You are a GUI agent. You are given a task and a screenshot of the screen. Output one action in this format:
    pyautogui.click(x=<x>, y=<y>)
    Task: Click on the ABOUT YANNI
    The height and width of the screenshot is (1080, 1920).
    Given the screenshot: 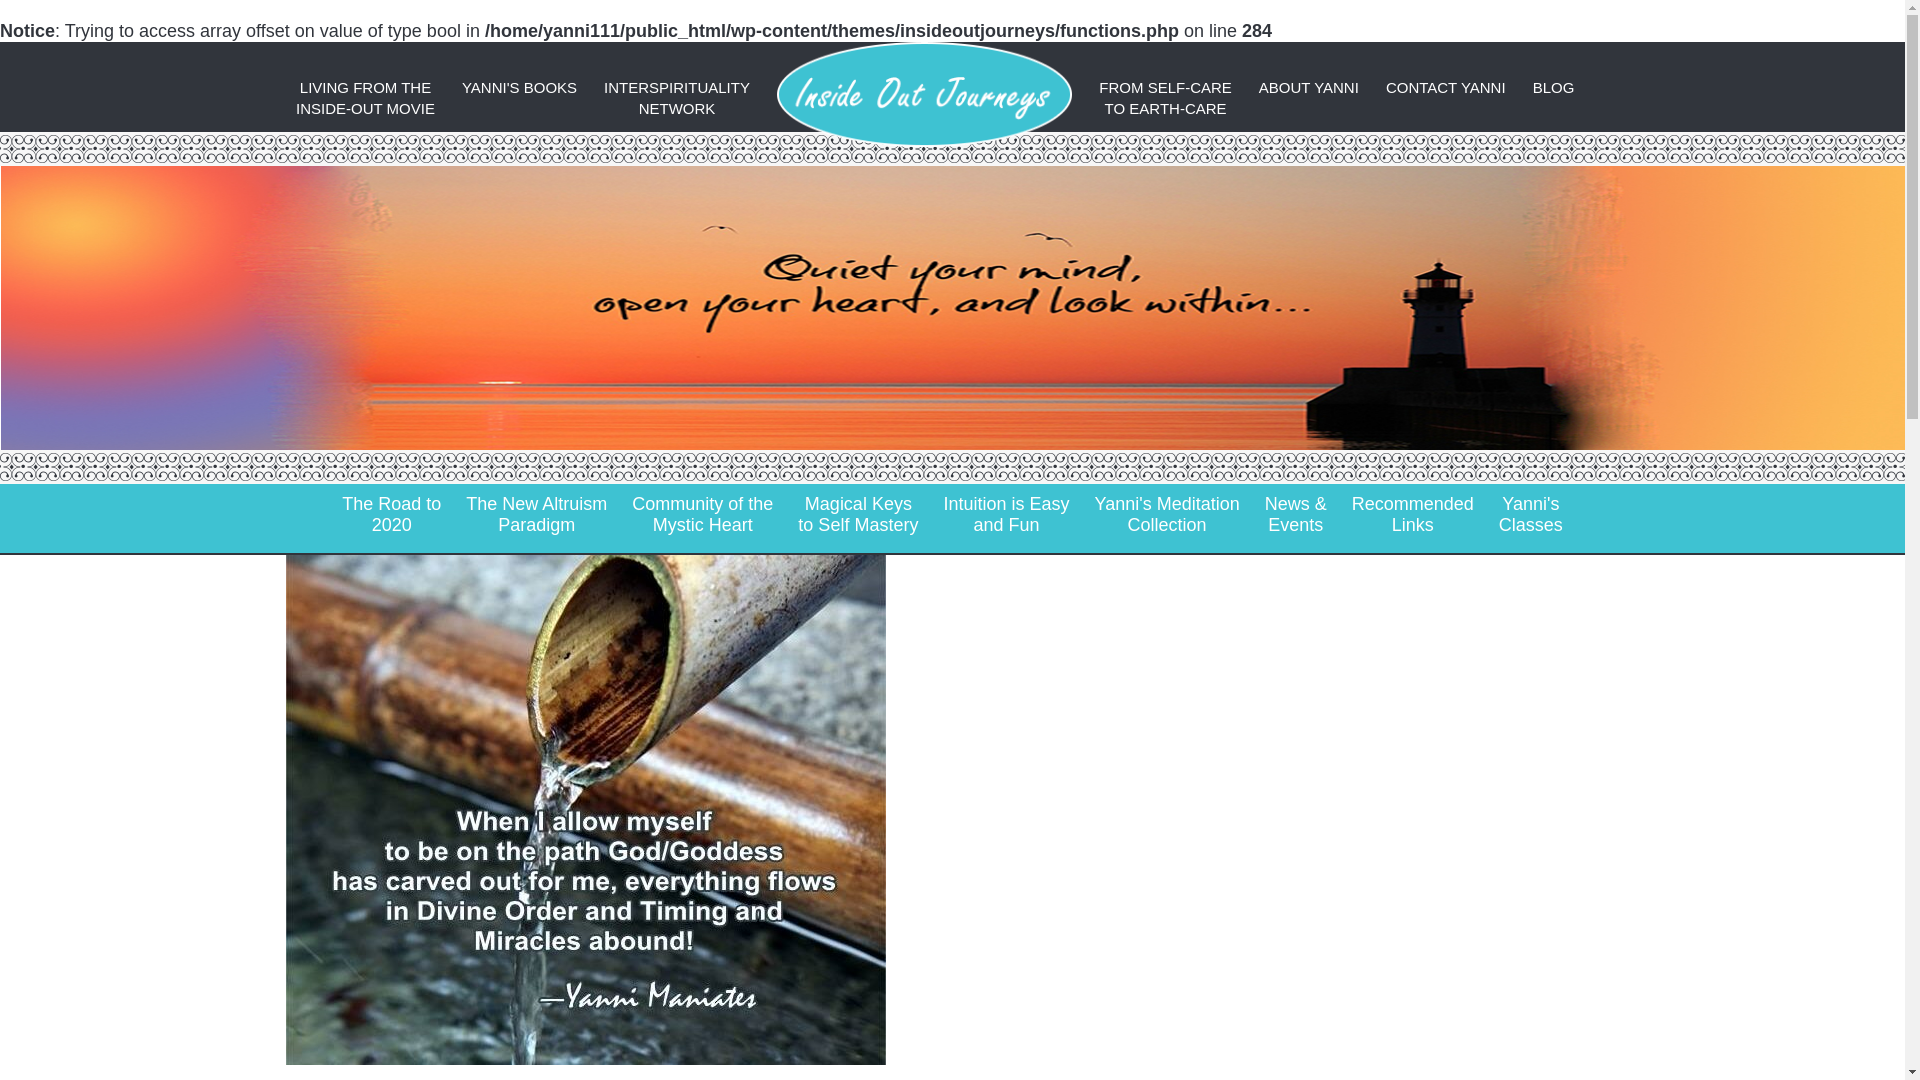 What is the action you would take?
    pyautogui.click(x=1446, y=87)
    